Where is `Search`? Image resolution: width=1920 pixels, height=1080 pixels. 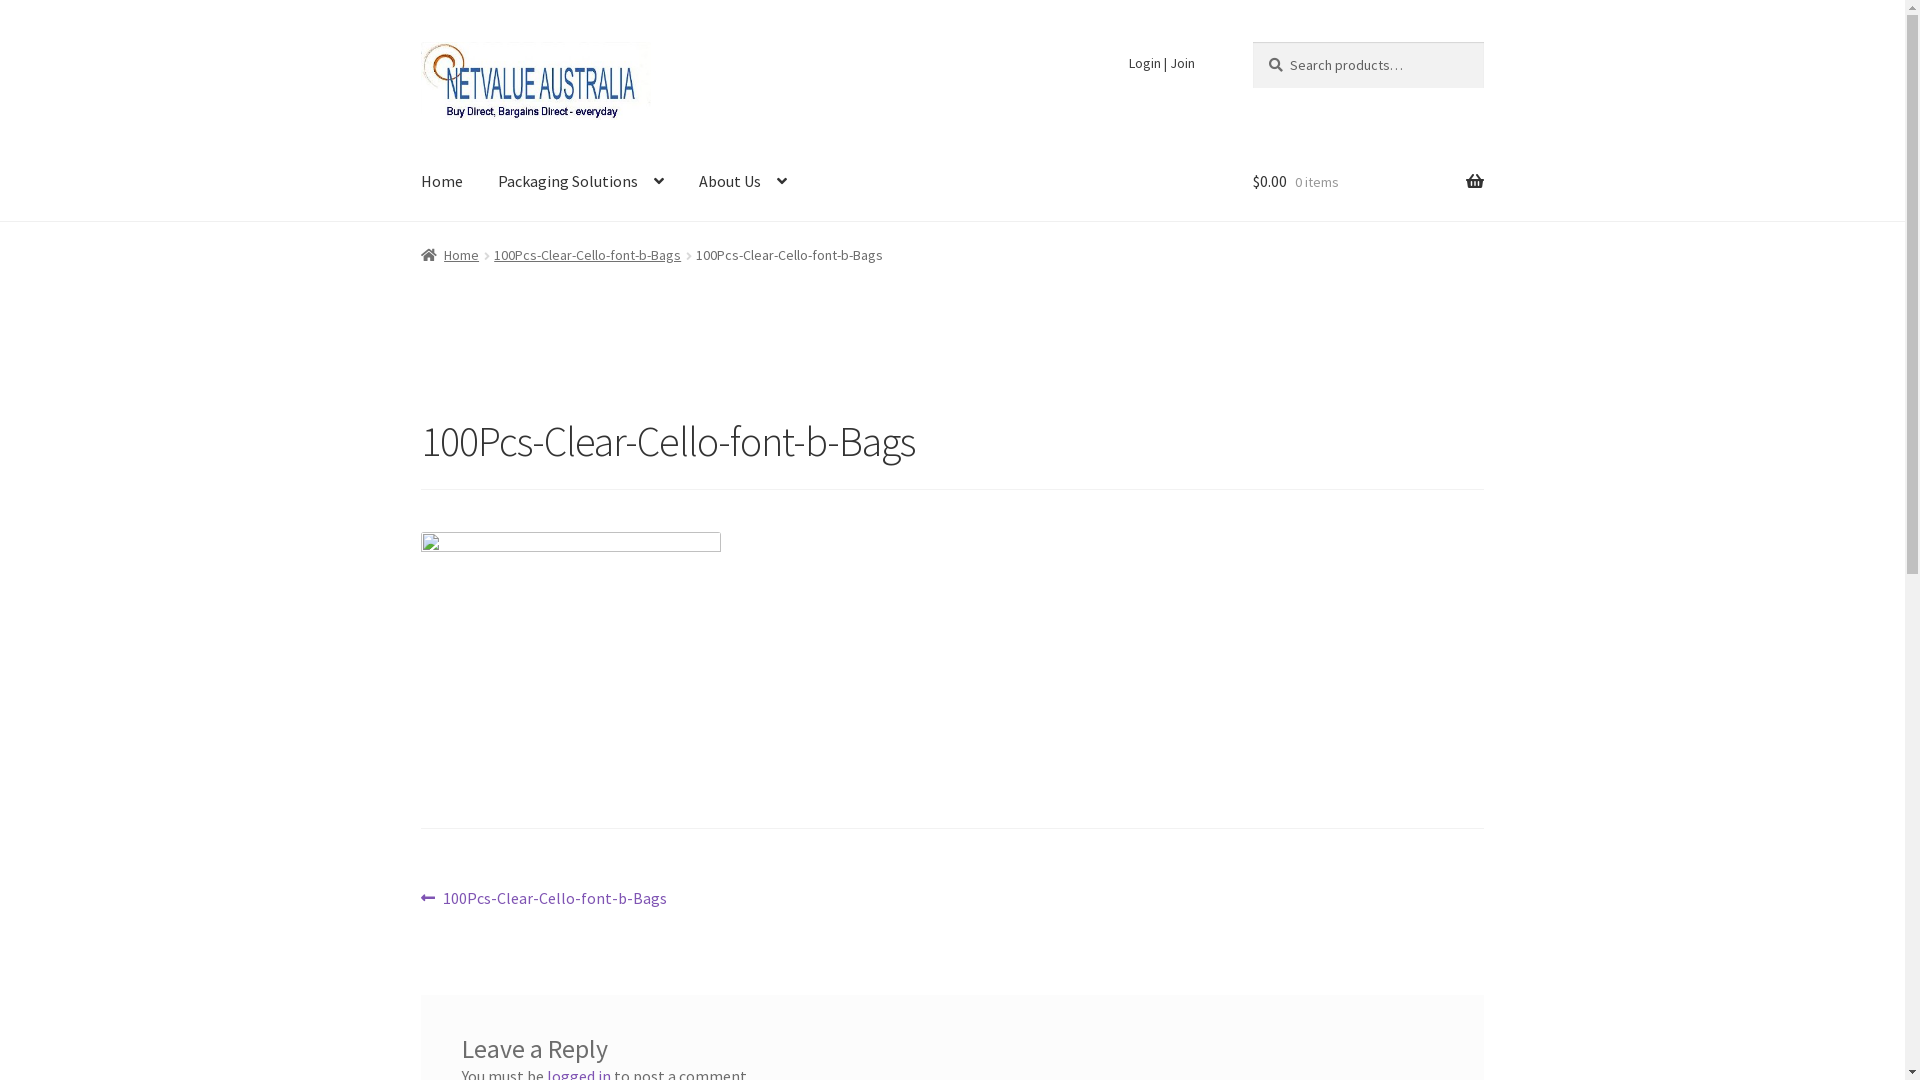 Search is located at coordinates (1252, 42).